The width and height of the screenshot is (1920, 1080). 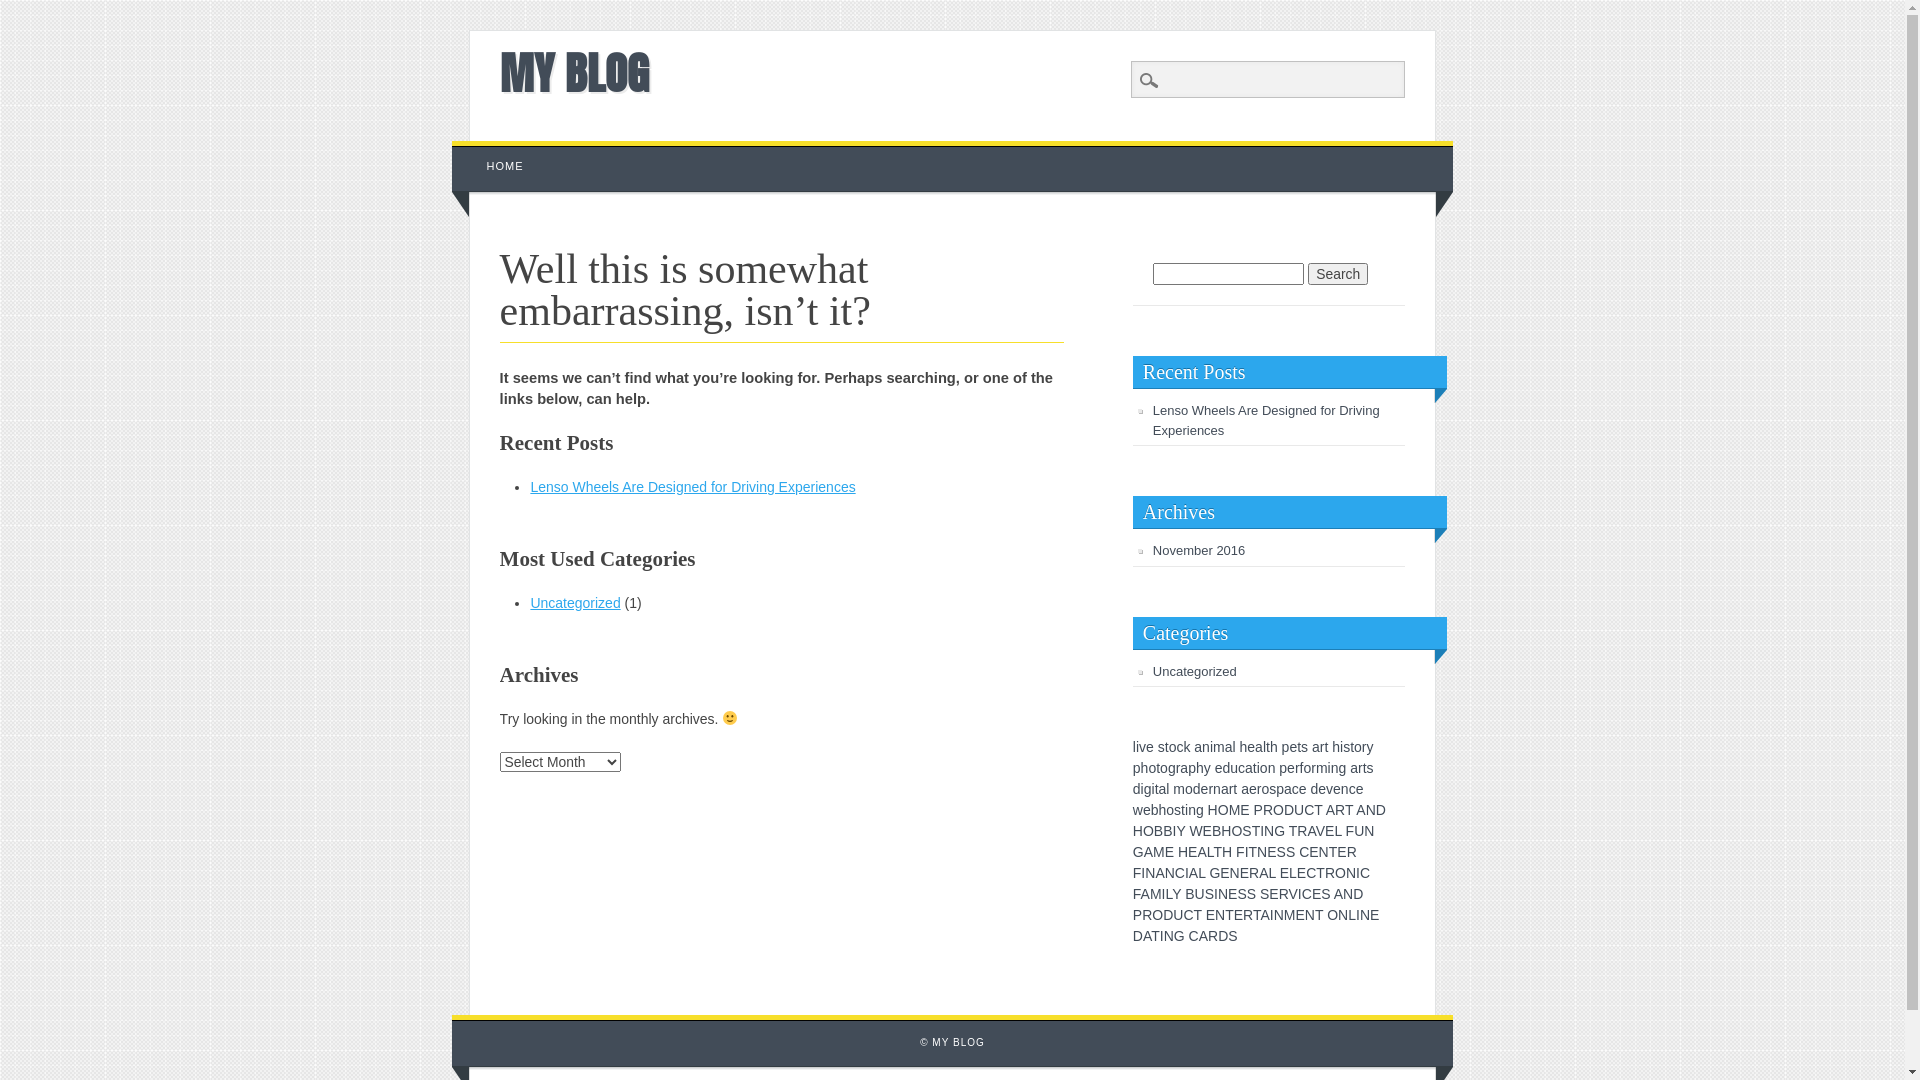 I want to click on t, so click(x=1157, y=789).